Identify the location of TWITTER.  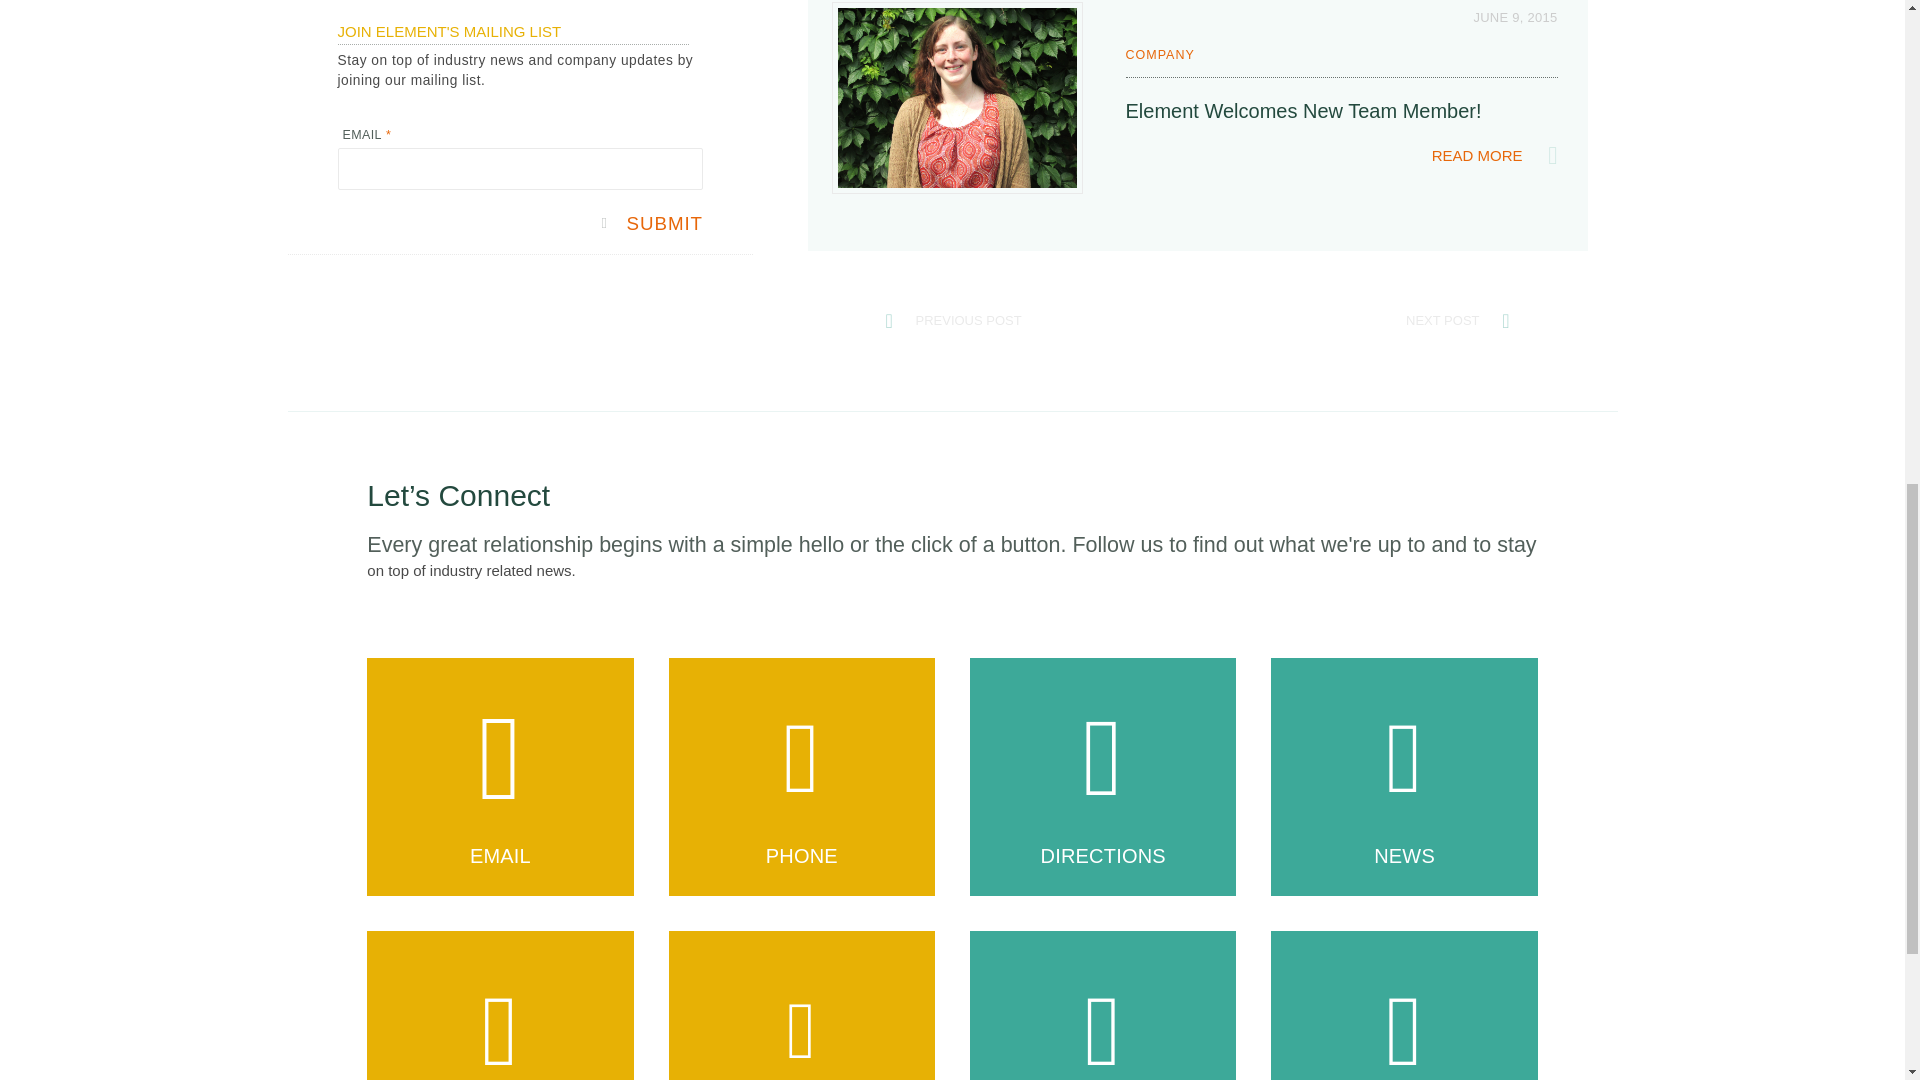
(500, 1005).